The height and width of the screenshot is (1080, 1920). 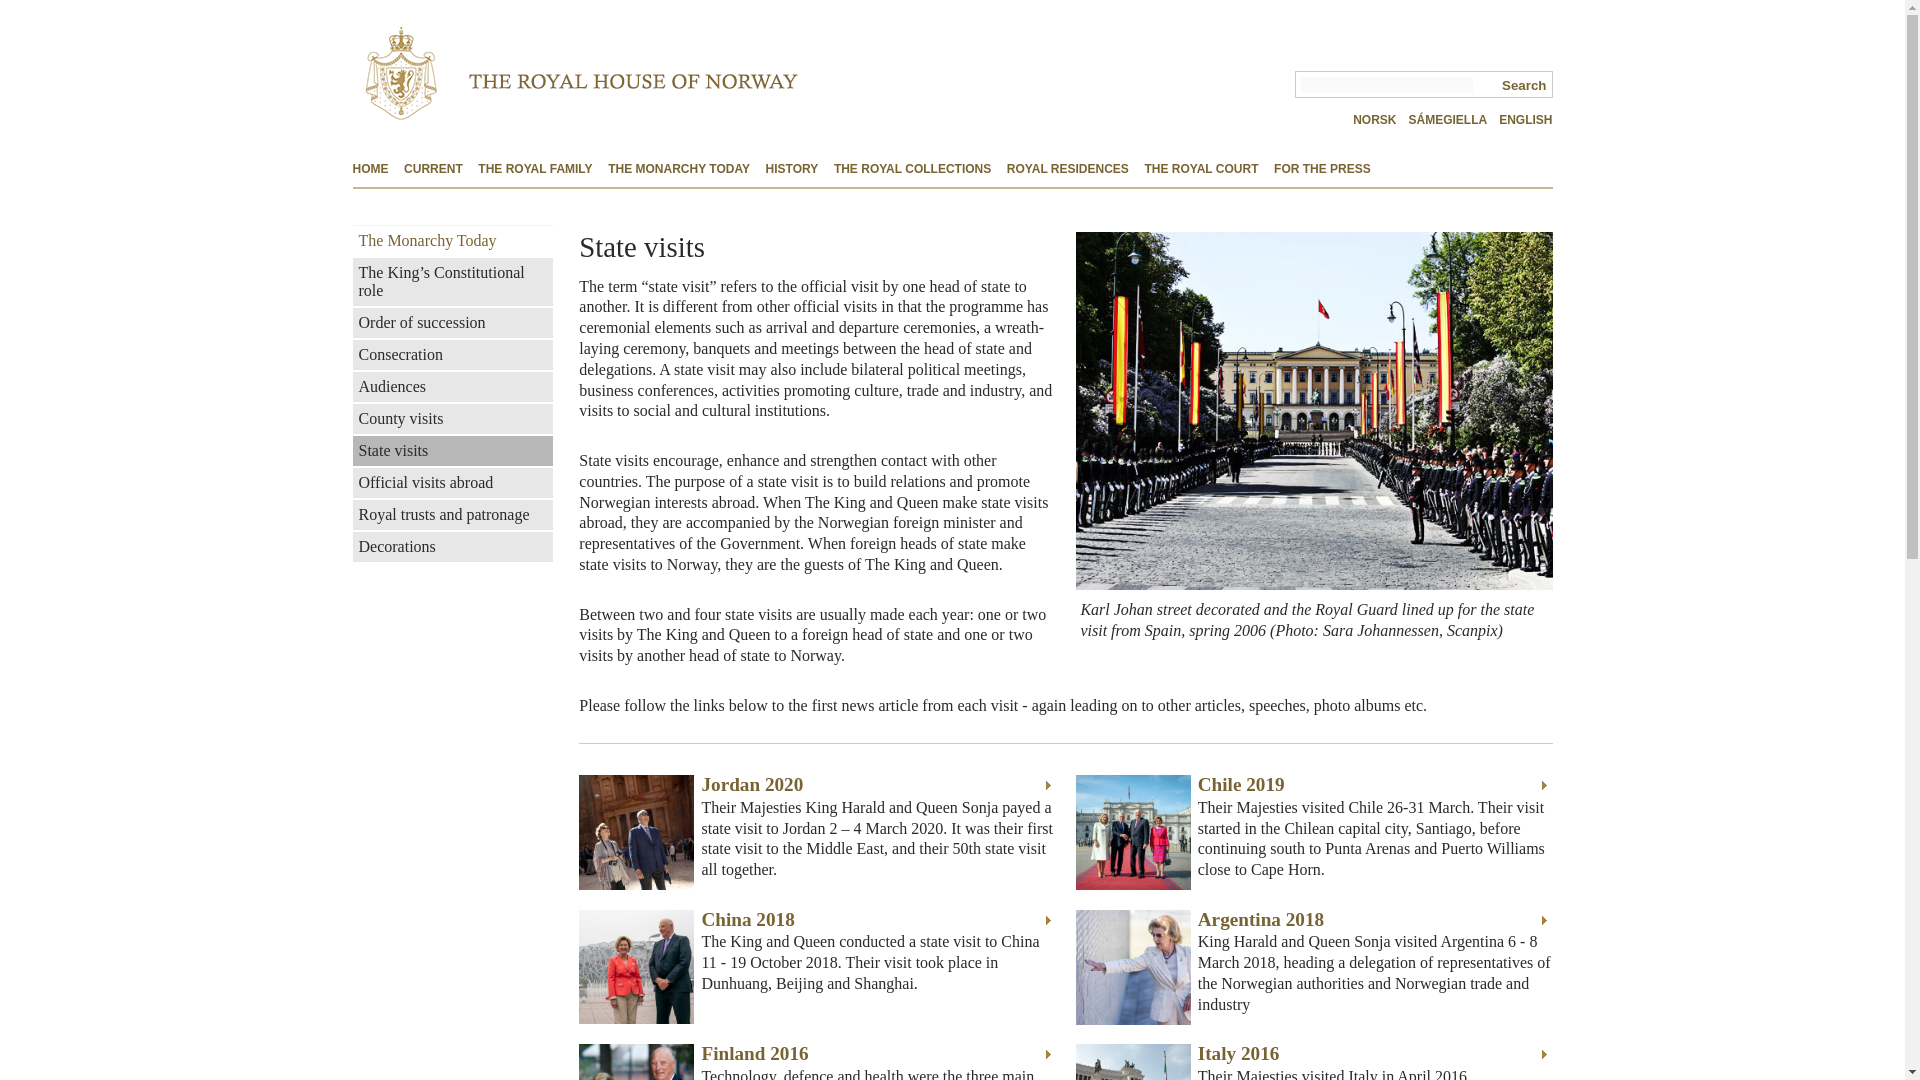 I want to click on Search, so click(x=1522, y=84).